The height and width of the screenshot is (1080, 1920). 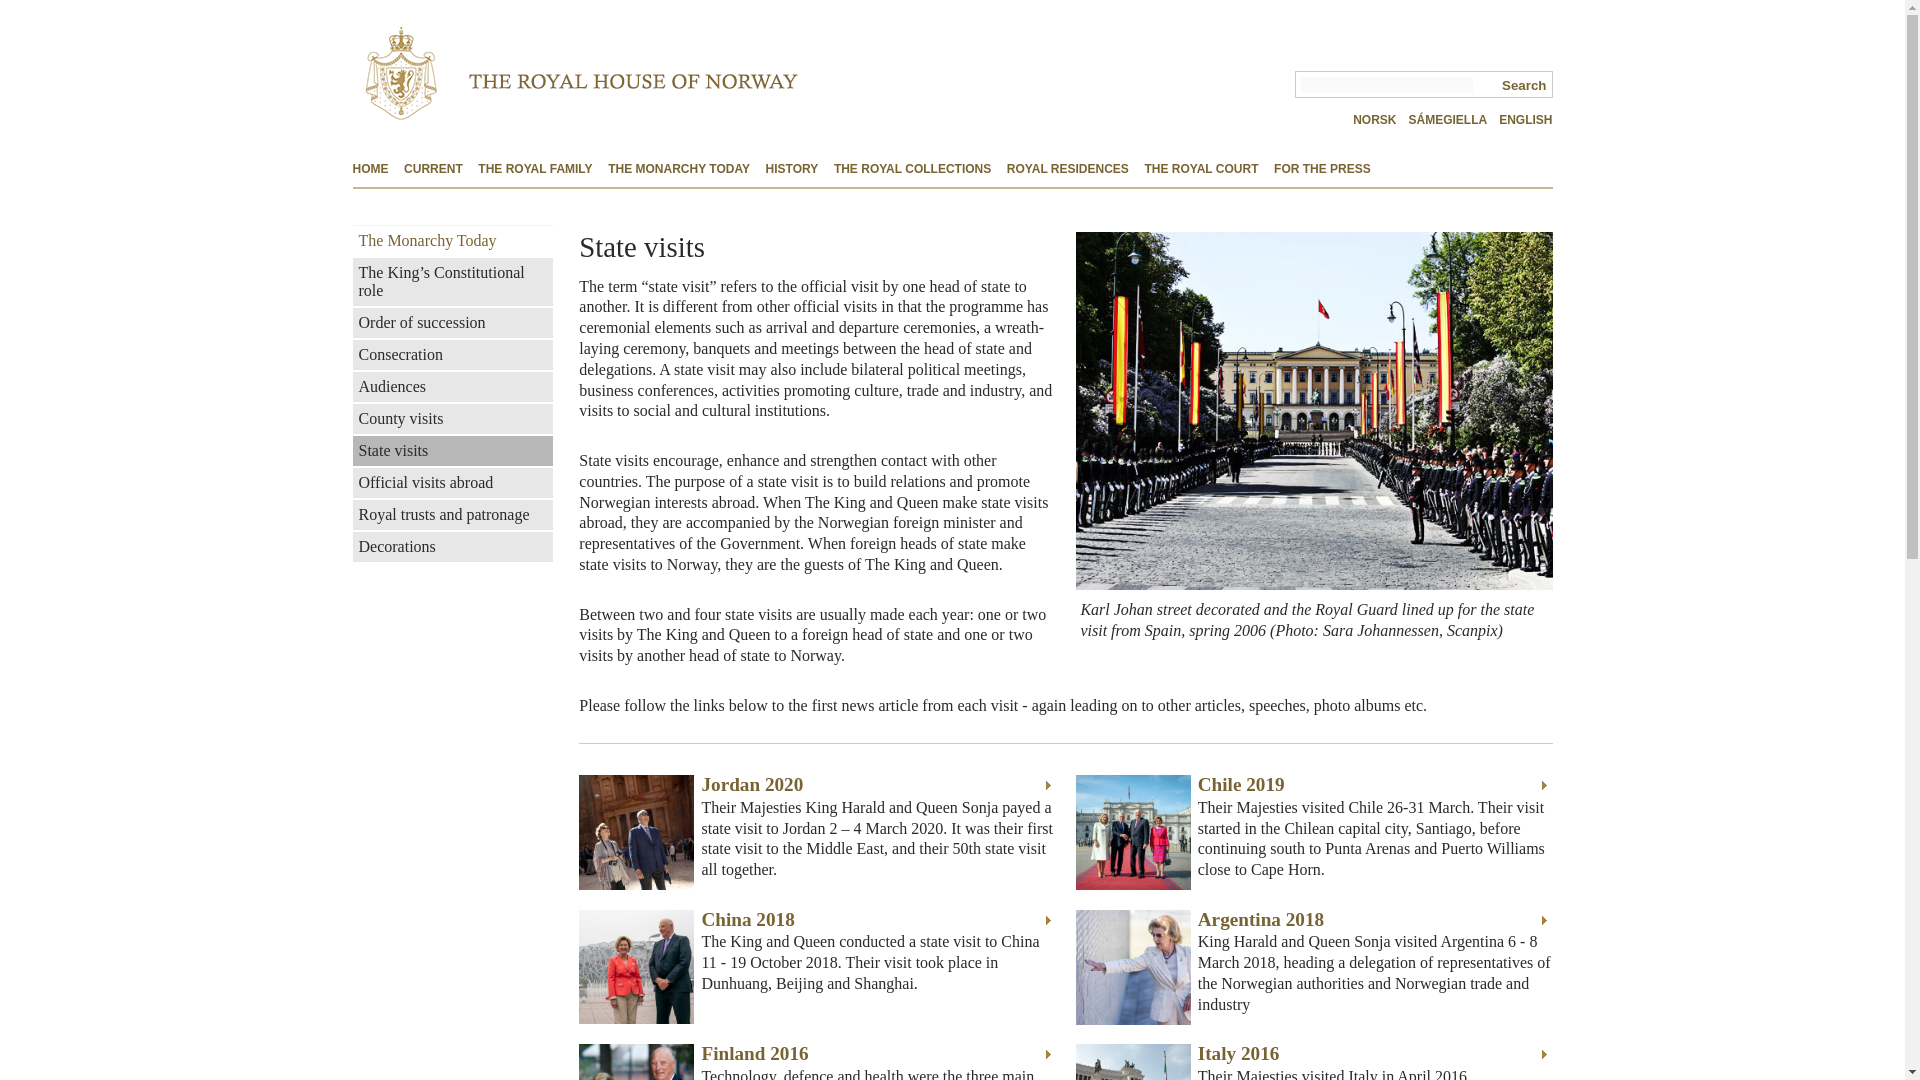 I want to click on Search, so click(x=1522, y=84).